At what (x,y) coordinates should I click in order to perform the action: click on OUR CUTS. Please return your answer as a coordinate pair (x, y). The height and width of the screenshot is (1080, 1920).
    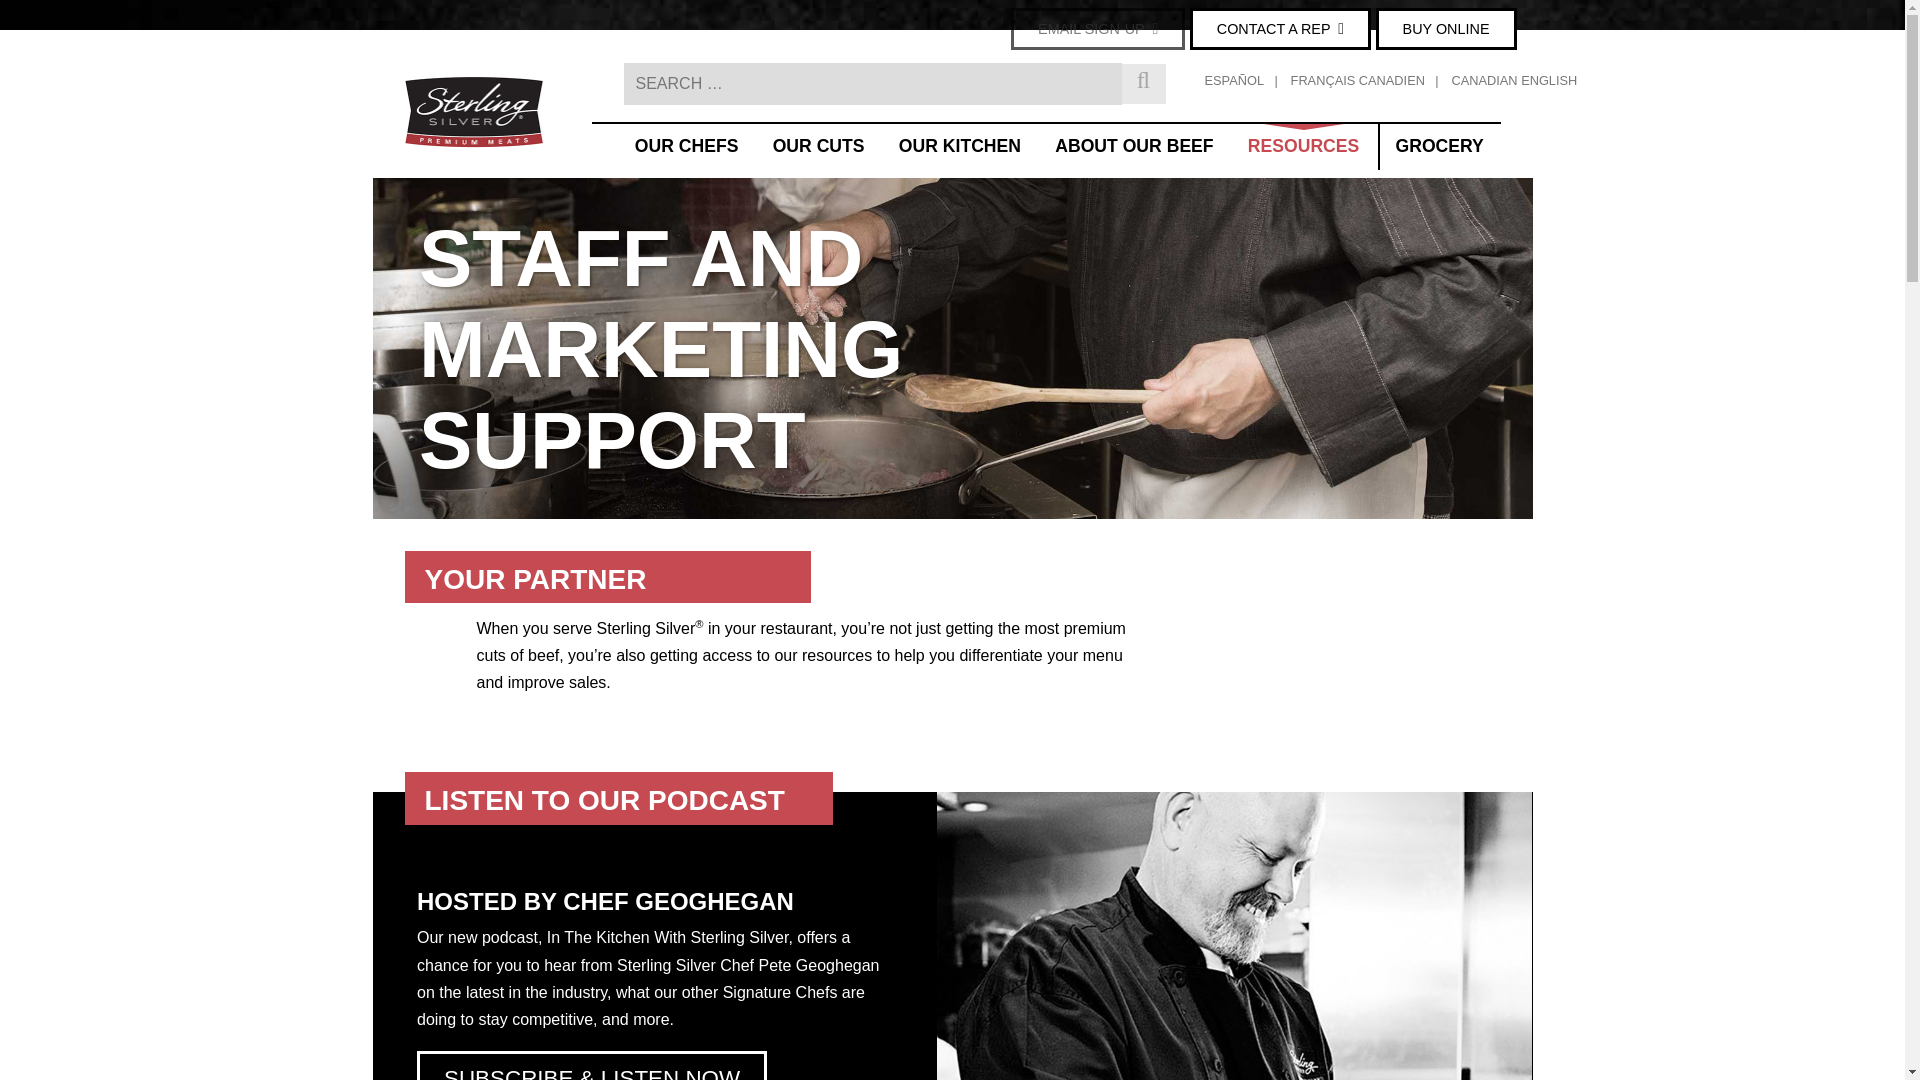
    Looking at the image, I should click on (818, 146).